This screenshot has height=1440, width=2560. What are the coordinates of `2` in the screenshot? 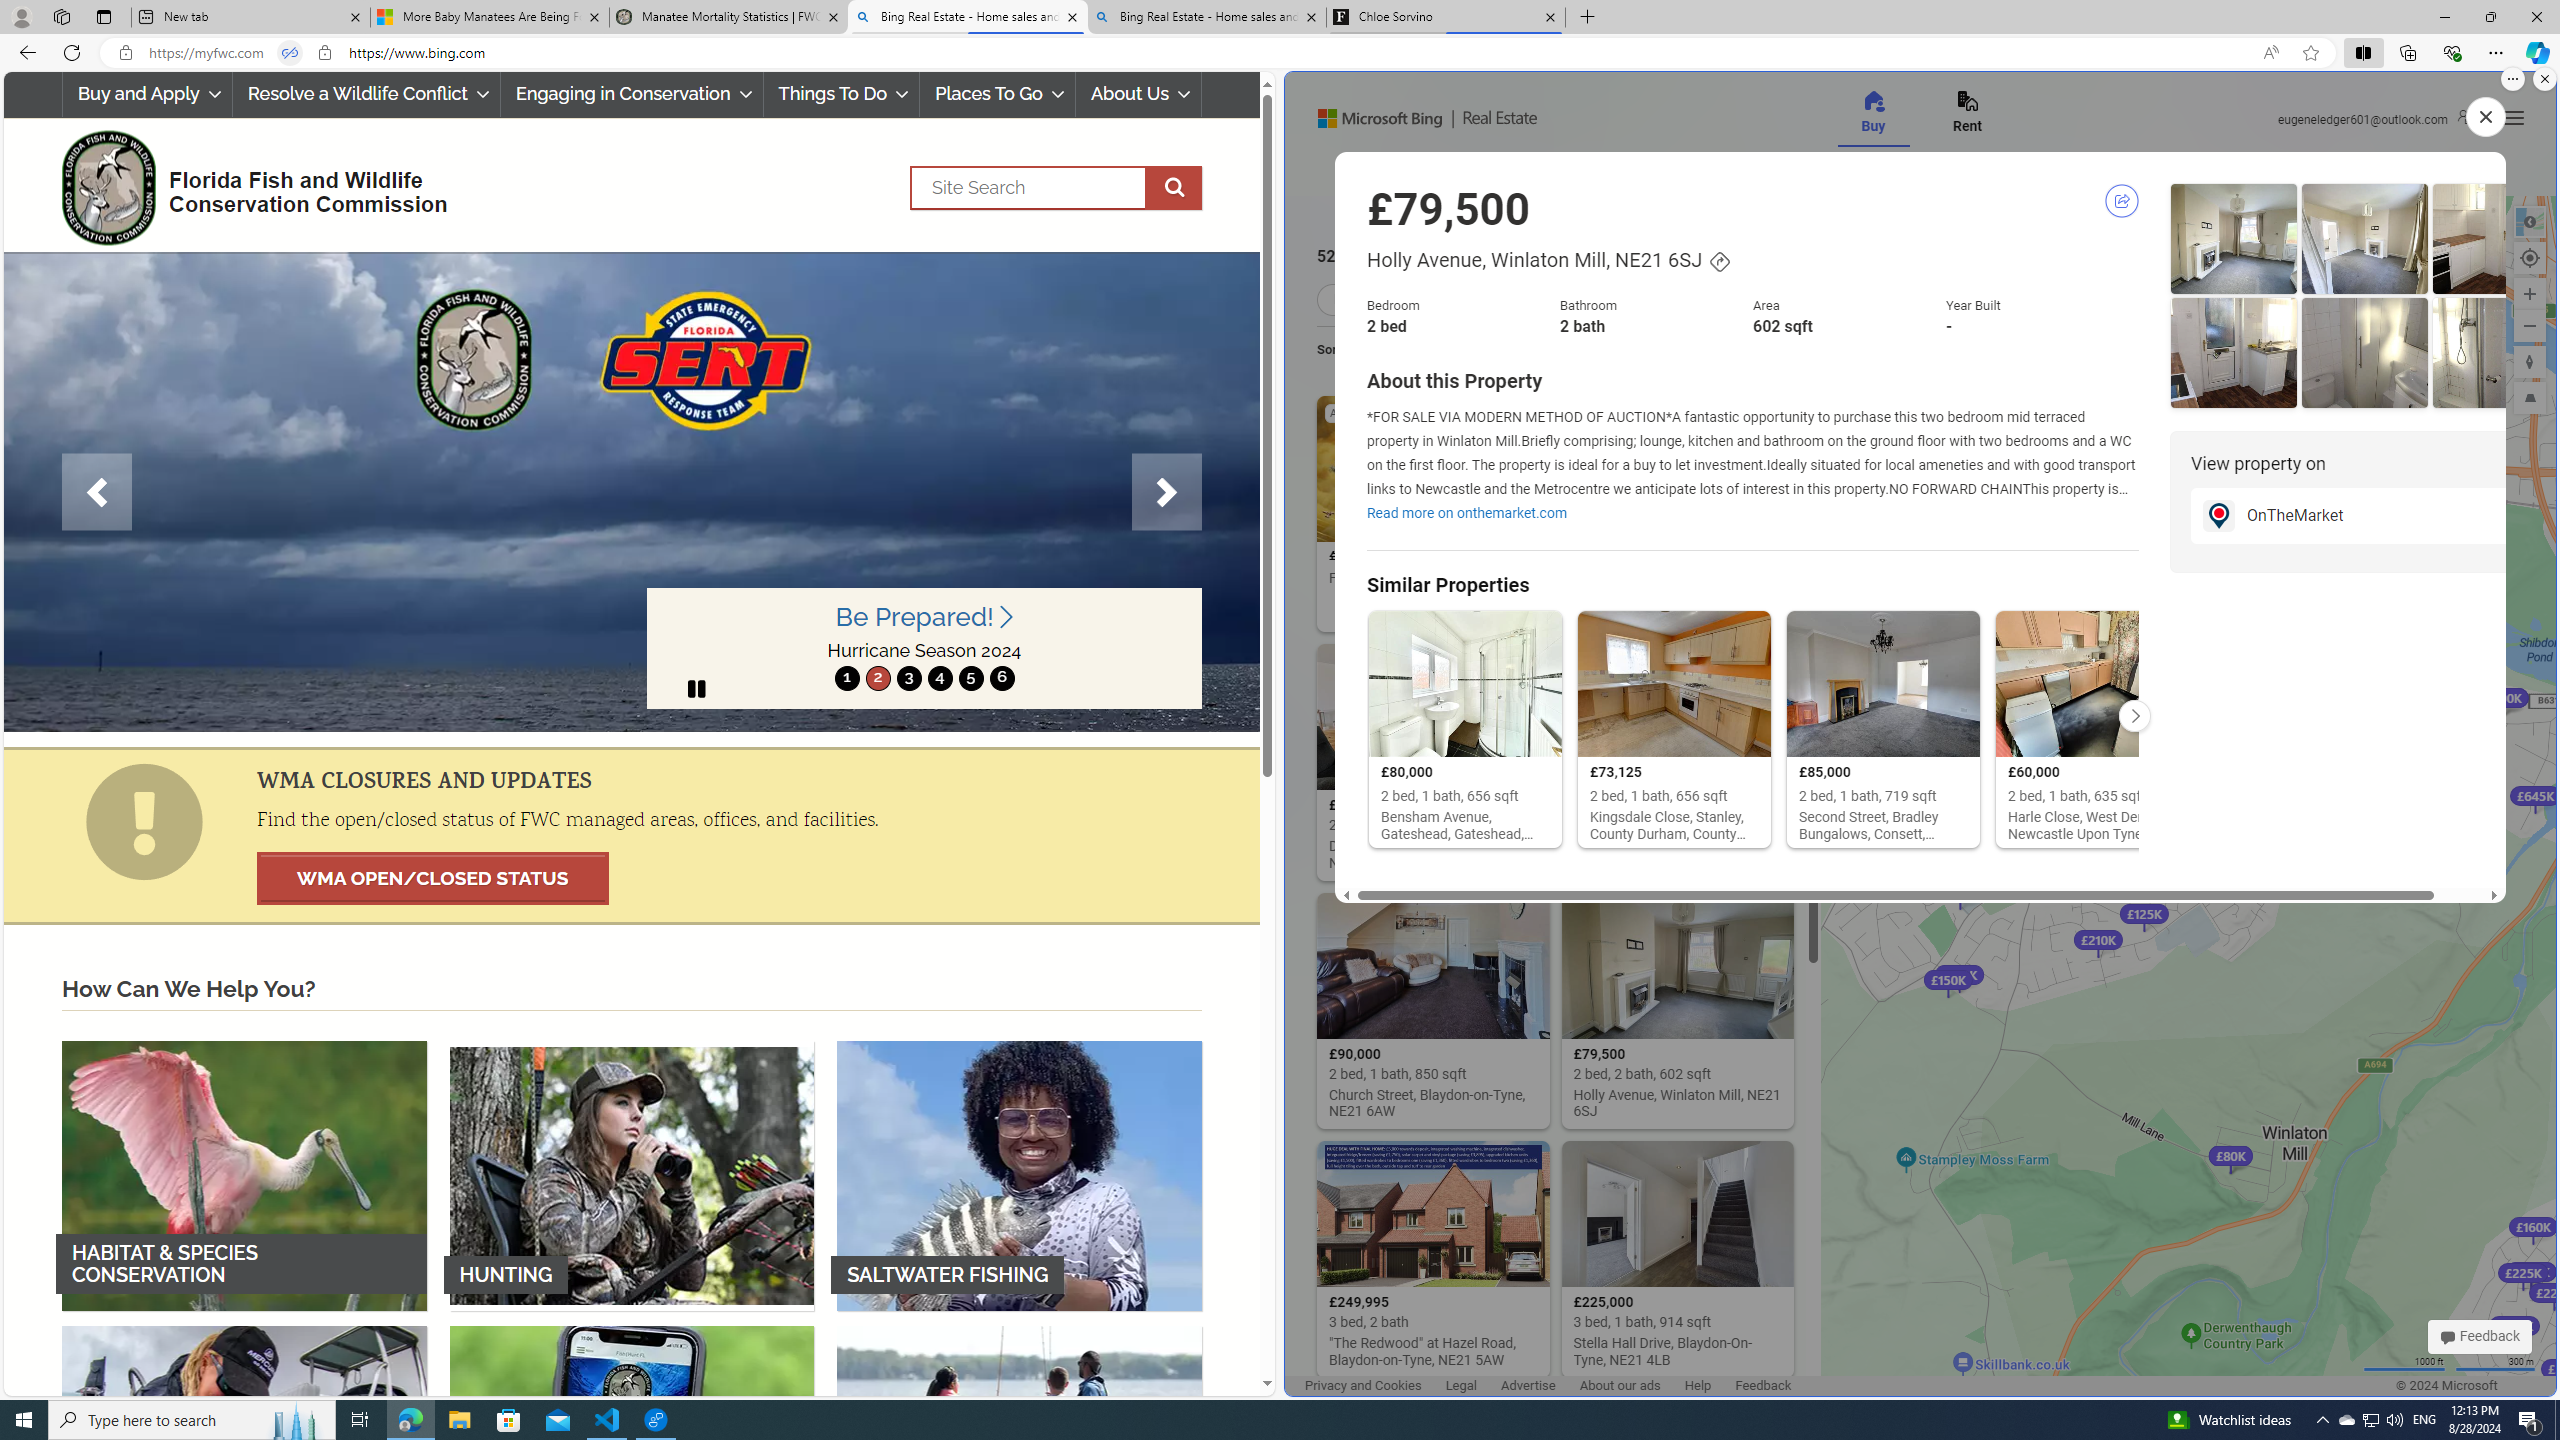 It's located at (878, 678).